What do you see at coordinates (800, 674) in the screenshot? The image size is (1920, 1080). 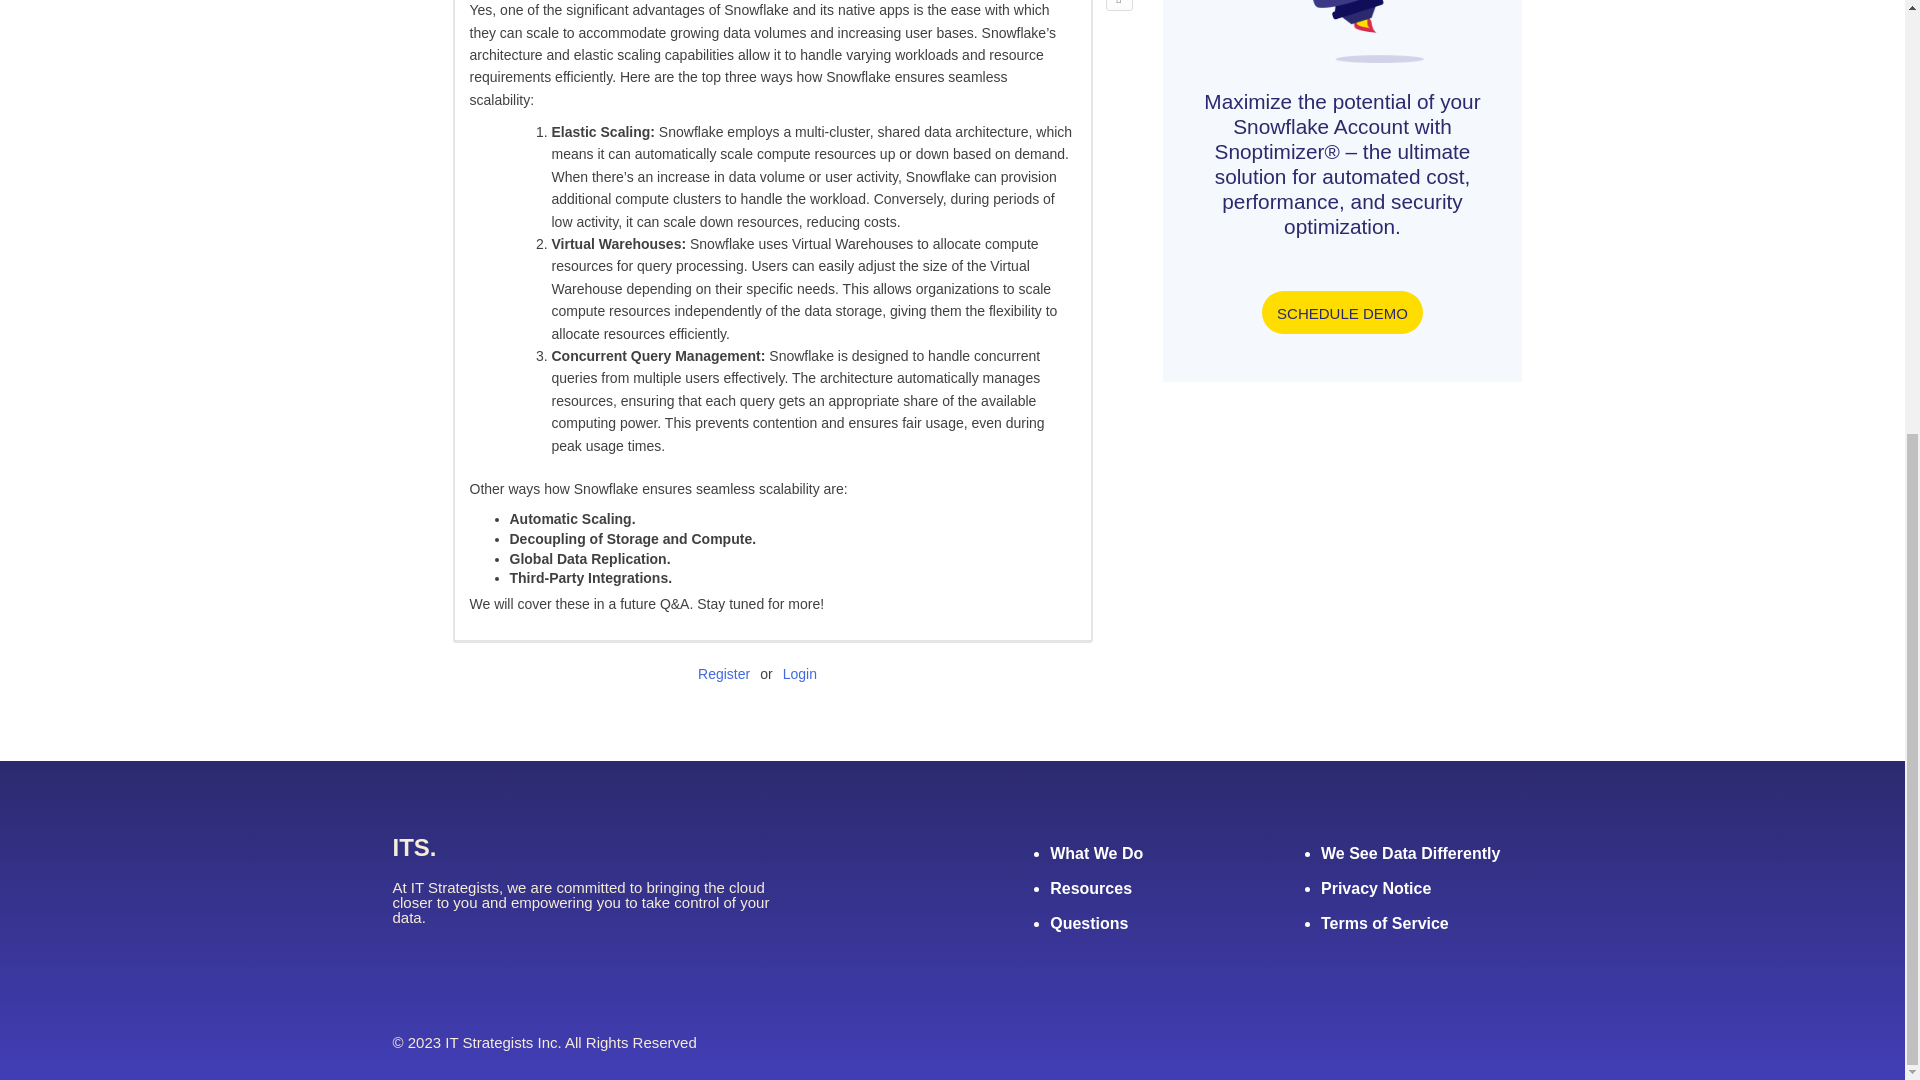 I see `Login` at bounding box center [800, 674].